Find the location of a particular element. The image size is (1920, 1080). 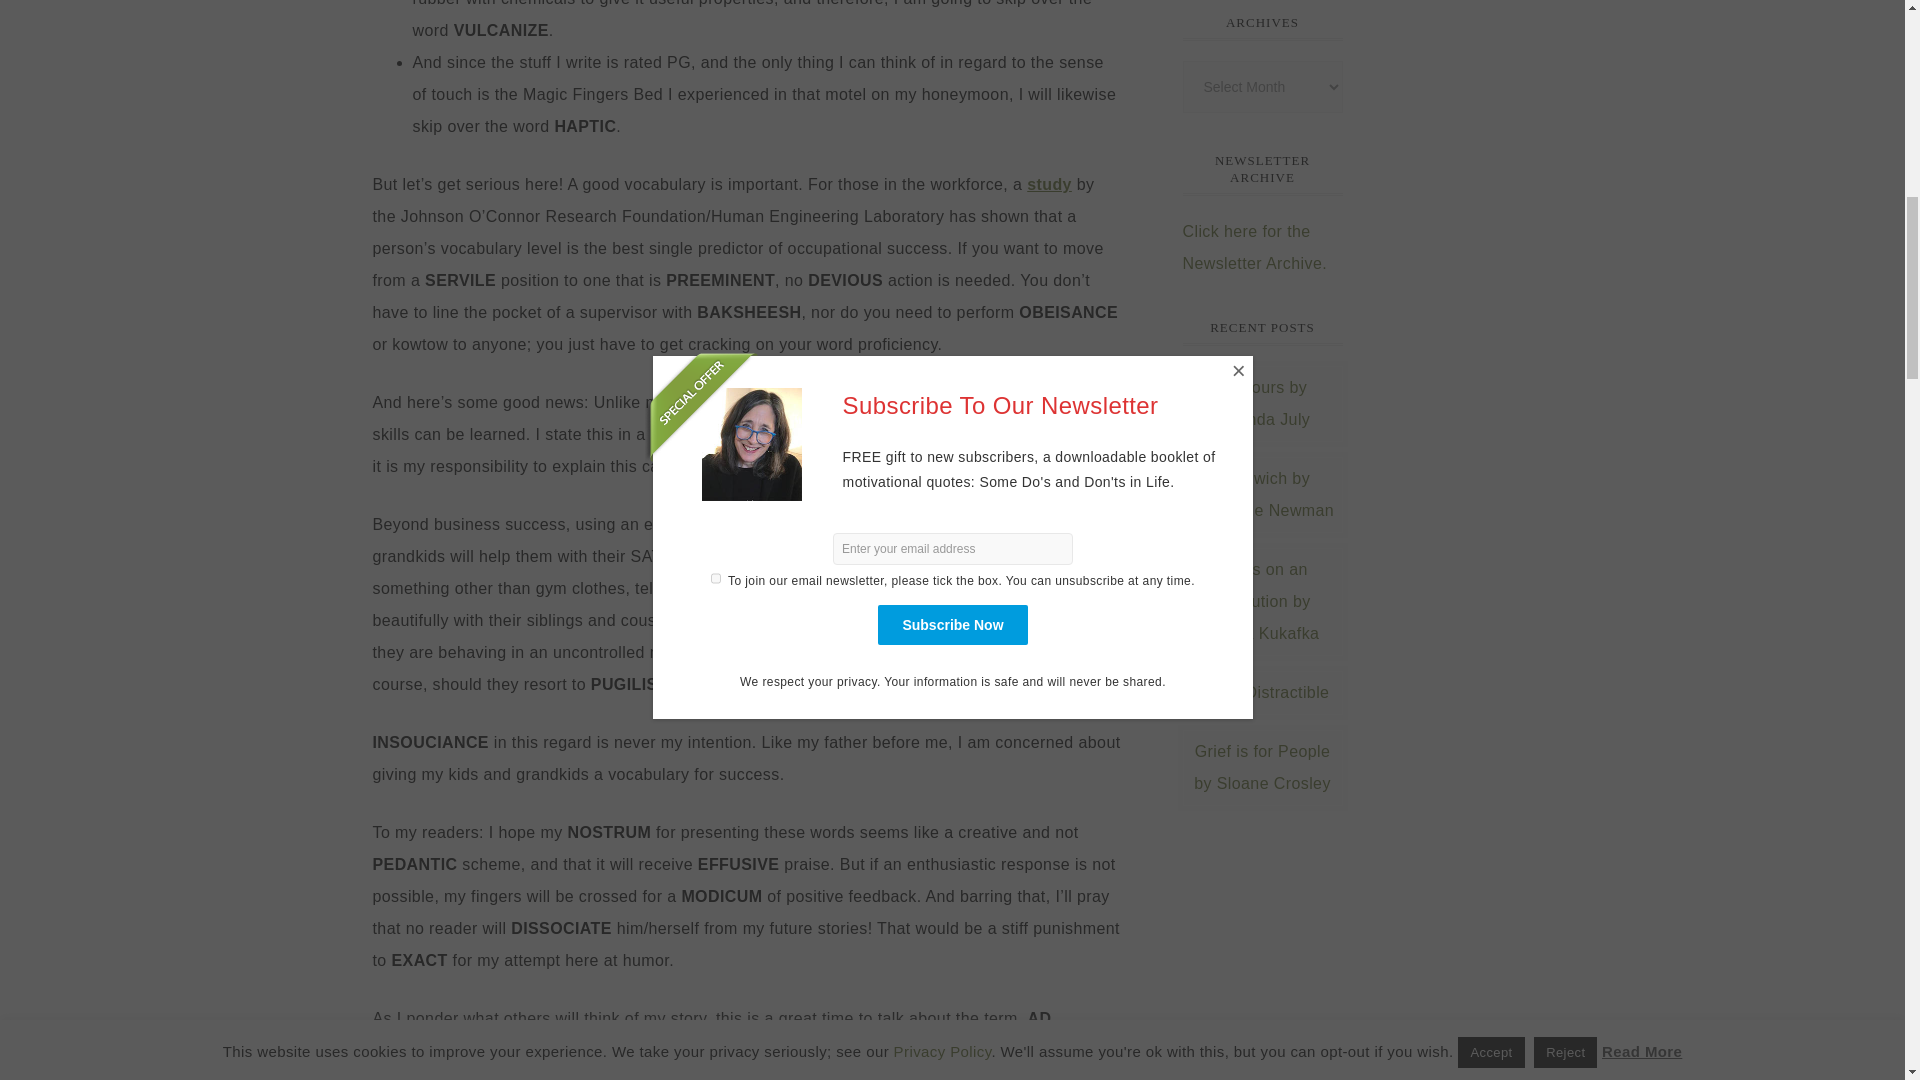

study is located at coordinates (1049, 184).